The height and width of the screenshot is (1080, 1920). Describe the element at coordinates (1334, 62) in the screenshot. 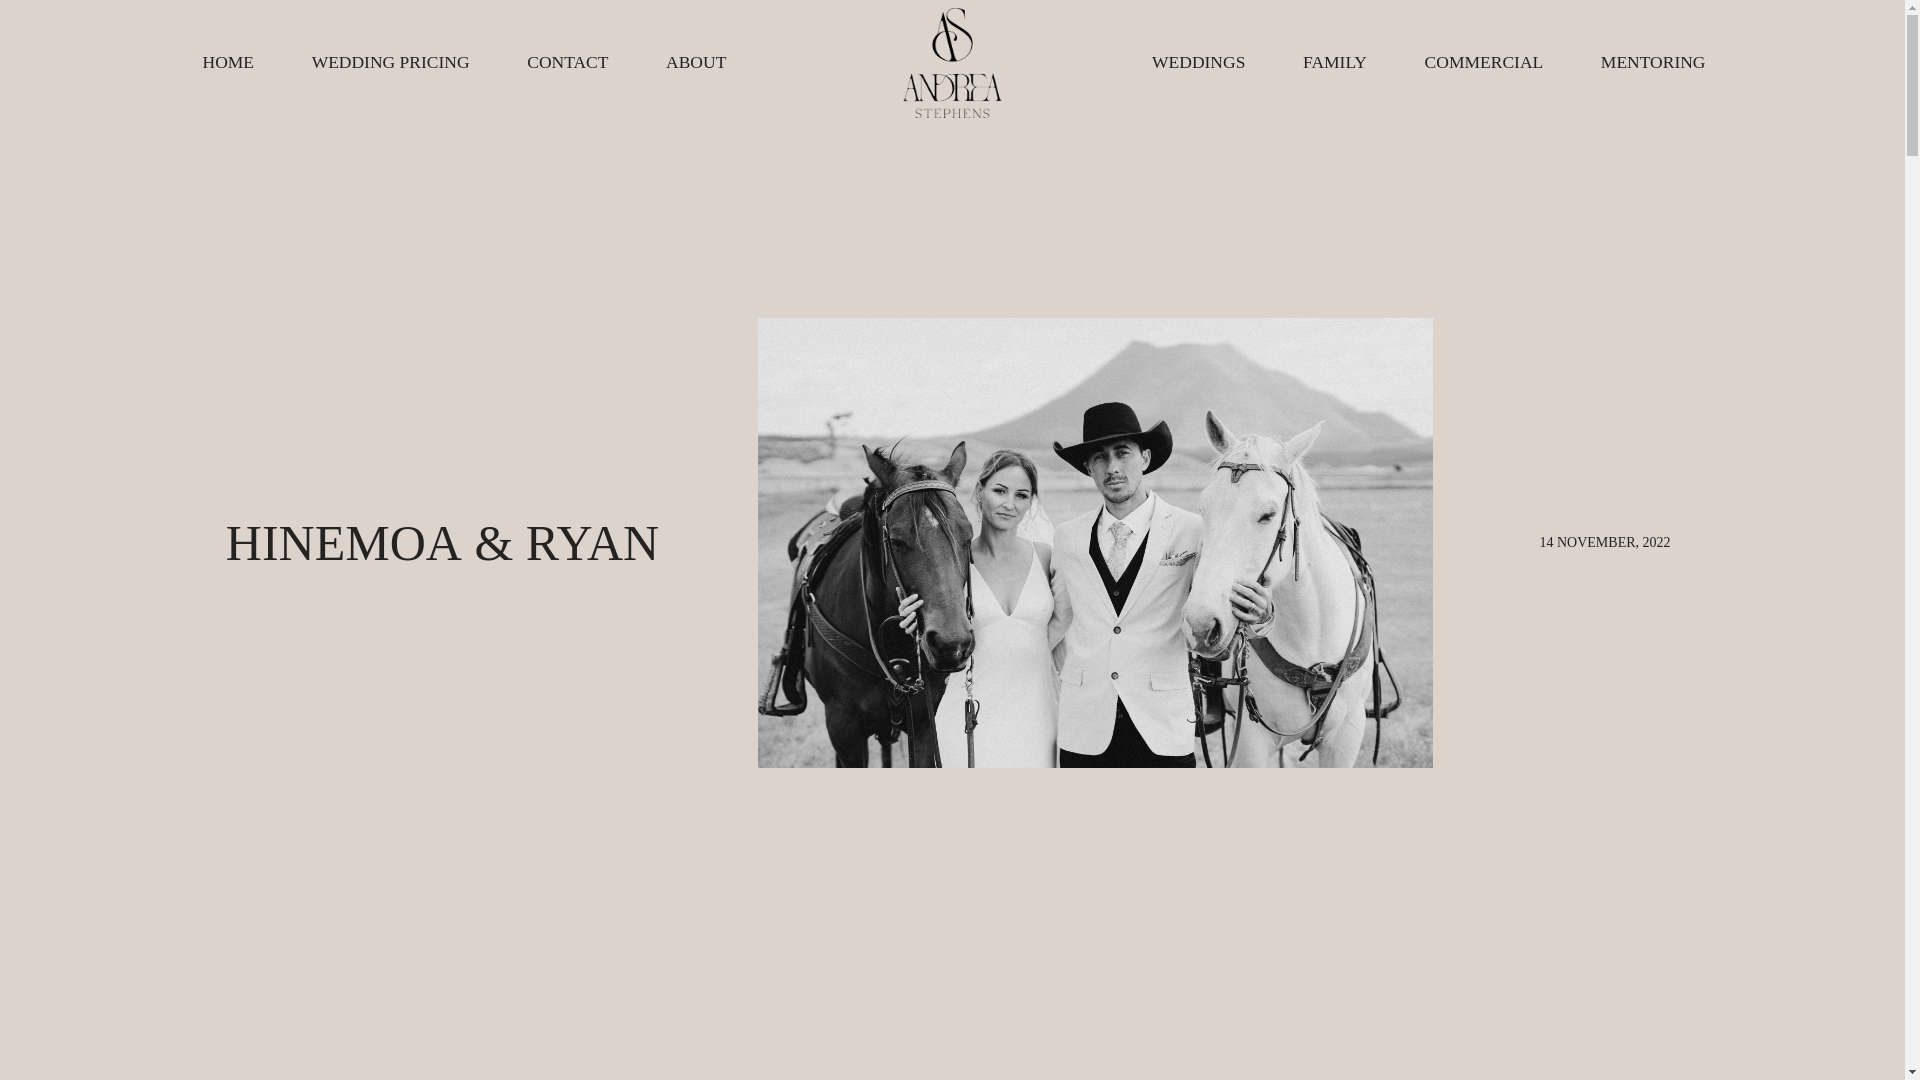

I see `FAMILY` at that location.